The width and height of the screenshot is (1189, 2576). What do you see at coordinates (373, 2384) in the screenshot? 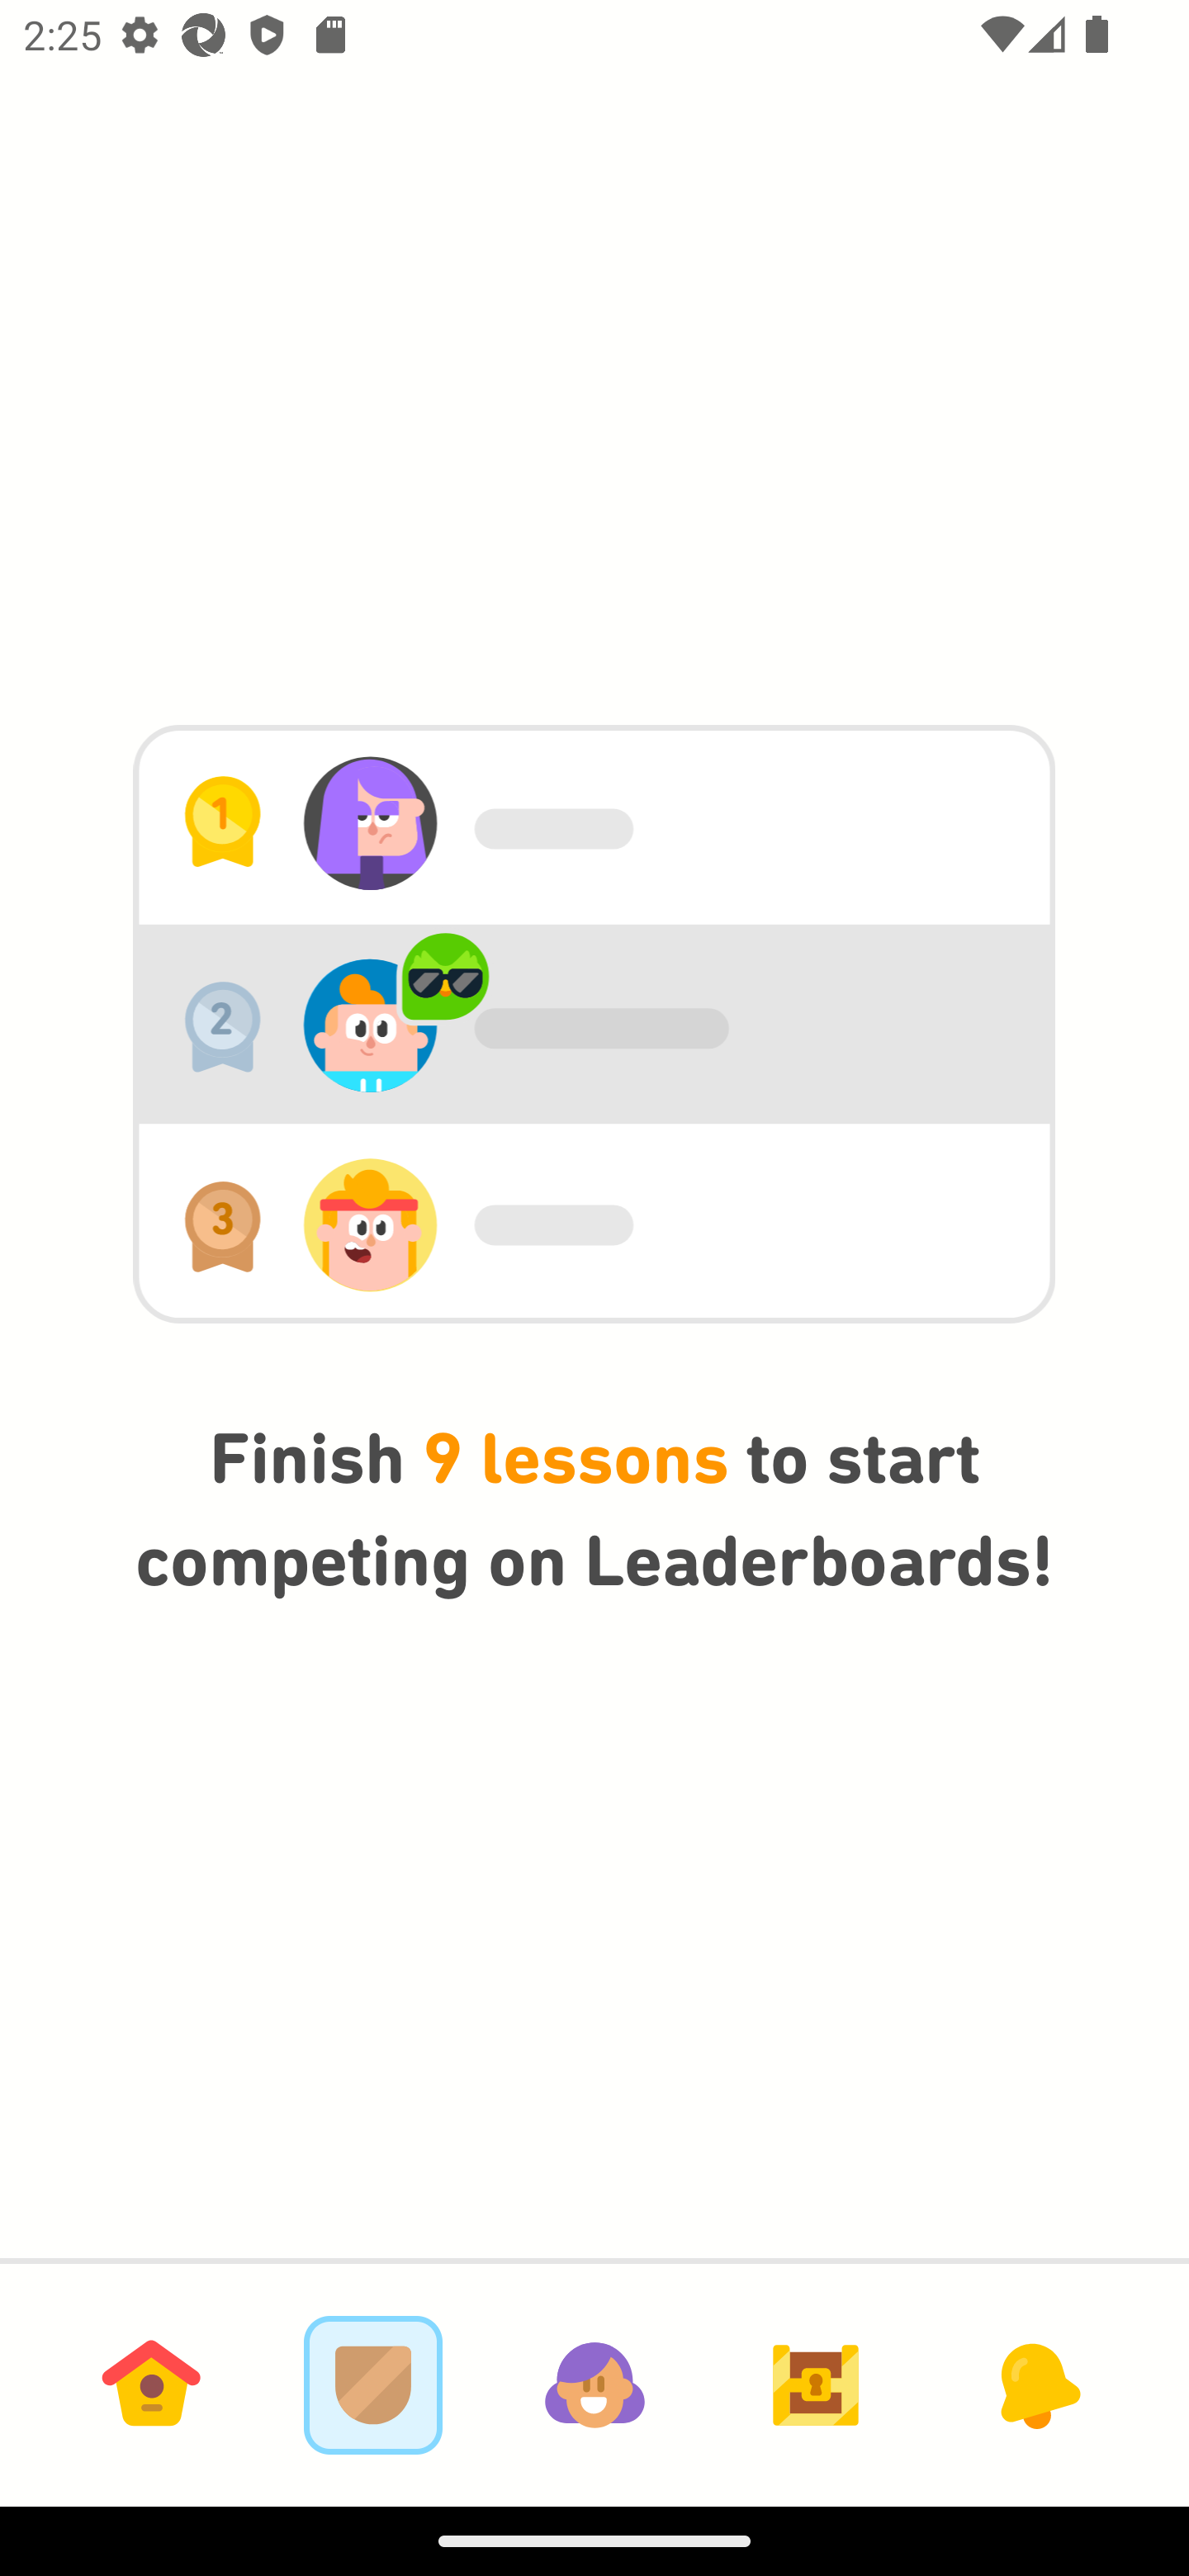
I see `Leagues Tab` at bounding box center [373, 2384].